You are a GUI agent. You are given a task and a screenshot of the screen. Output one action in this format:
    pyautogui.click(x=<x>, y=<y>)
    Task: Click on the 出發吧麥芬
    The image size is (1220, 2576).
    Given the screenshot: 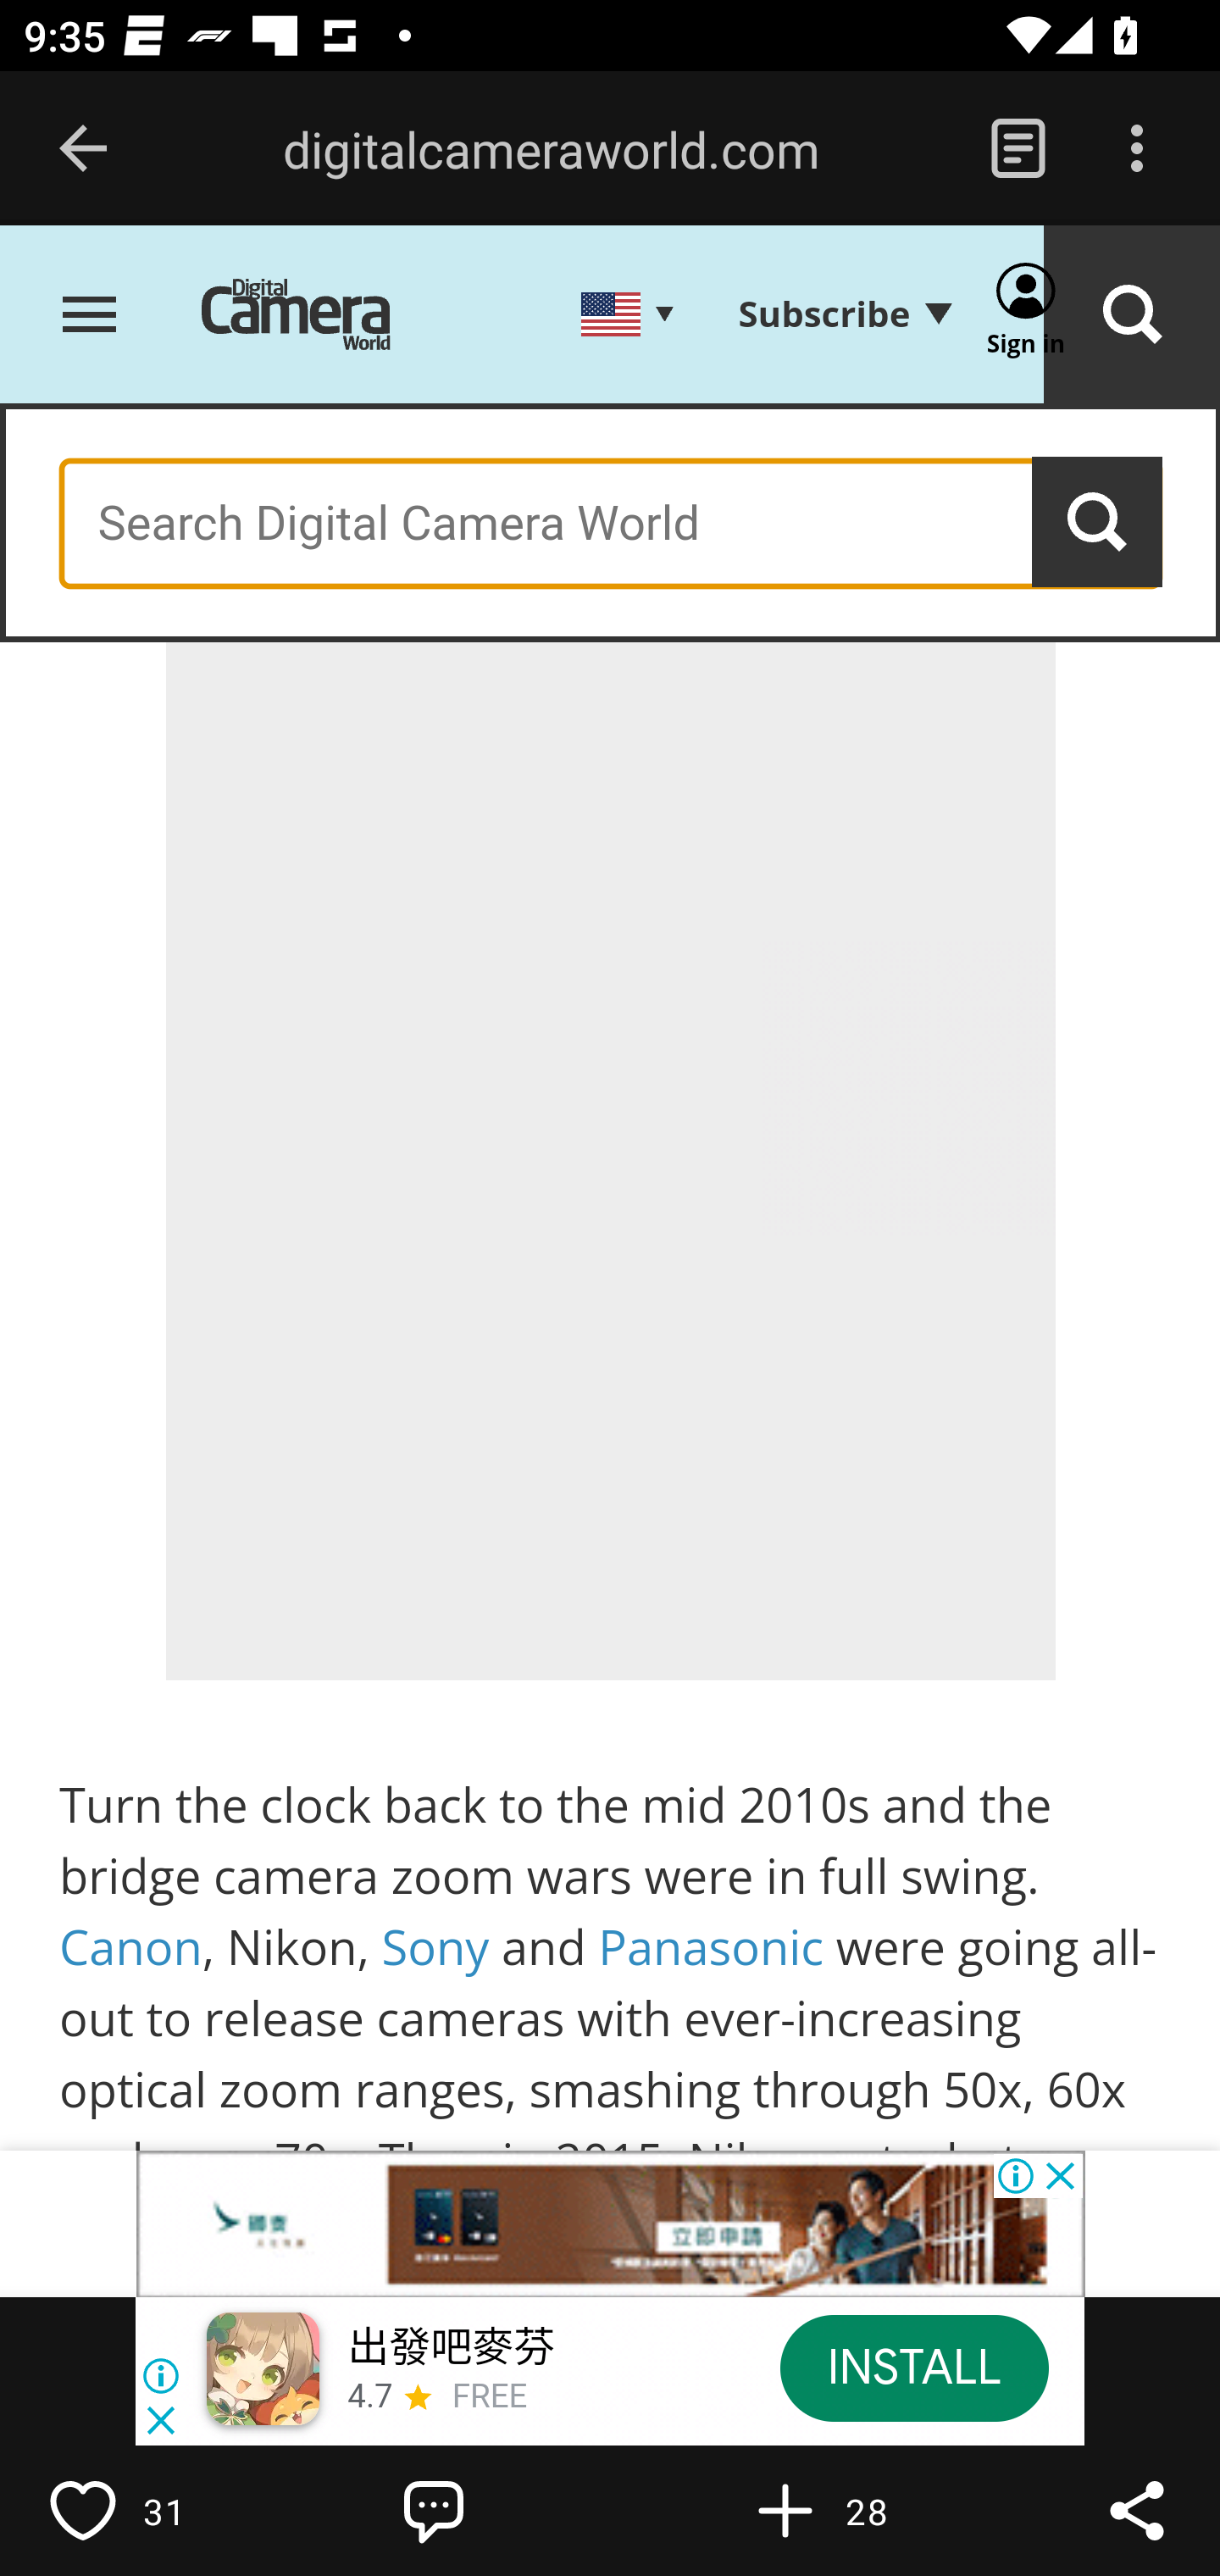 What is the action you would take?
    pyautogui.click(x=451, y=2349)
    